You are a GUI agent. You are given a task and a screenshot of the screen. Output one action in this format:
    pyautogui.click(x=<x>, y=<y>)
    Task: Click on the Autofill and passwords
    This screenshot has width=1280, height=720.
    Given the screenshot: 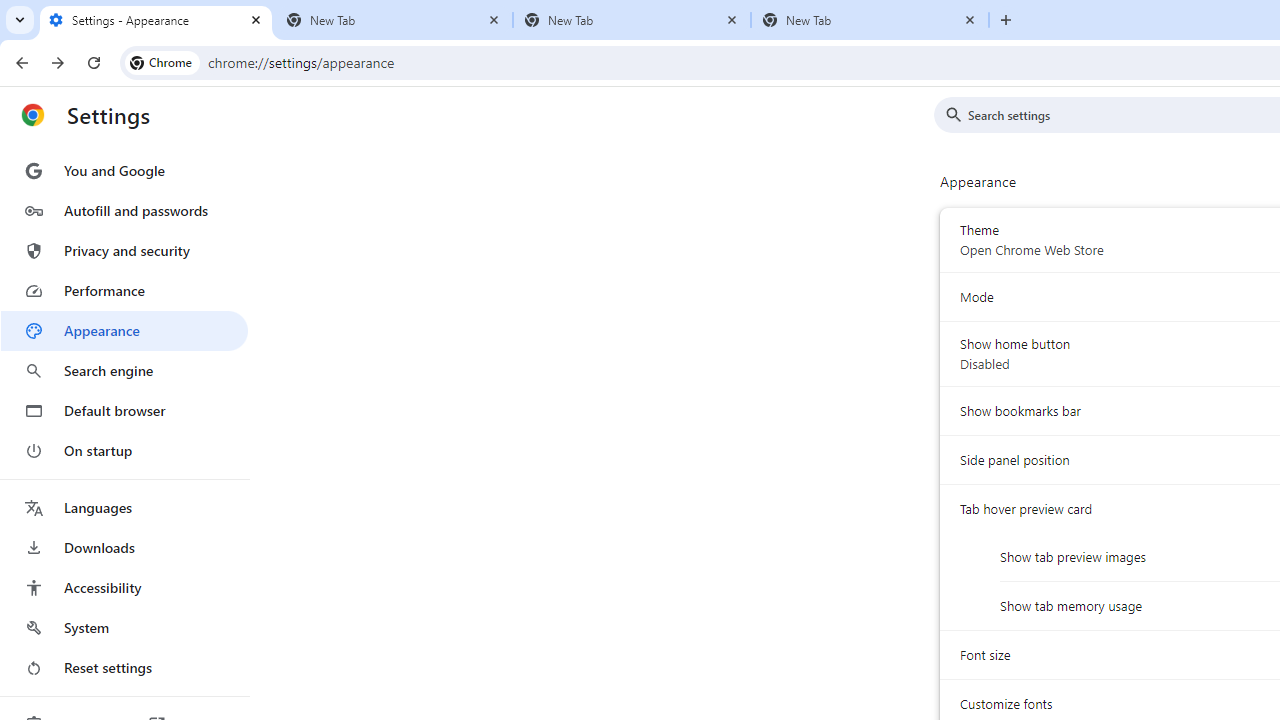 What is the action you would take?
    pyautogui.click(x=124, y=210)
    